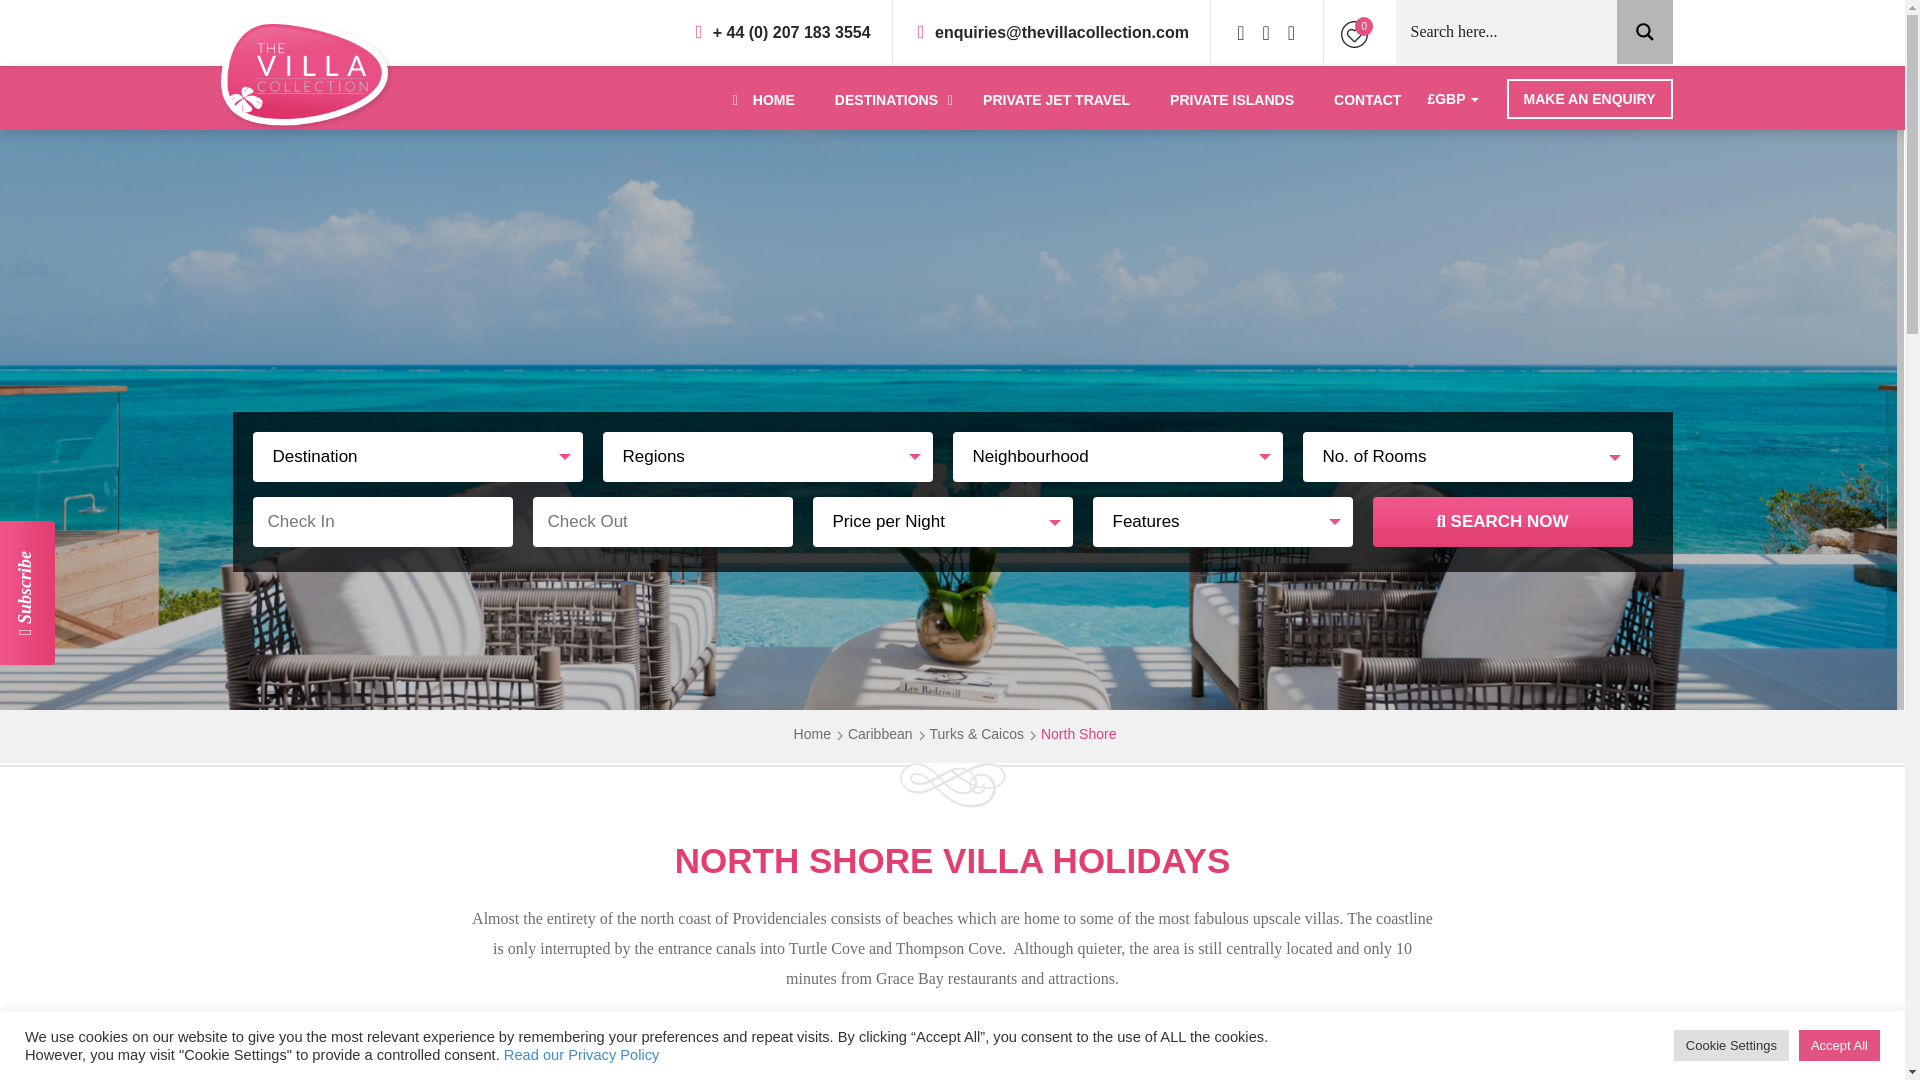  What do you see at coordinates (816, 1065) in the screenshot?
I see `read about our cookies` at bounding box center [816, 1065].